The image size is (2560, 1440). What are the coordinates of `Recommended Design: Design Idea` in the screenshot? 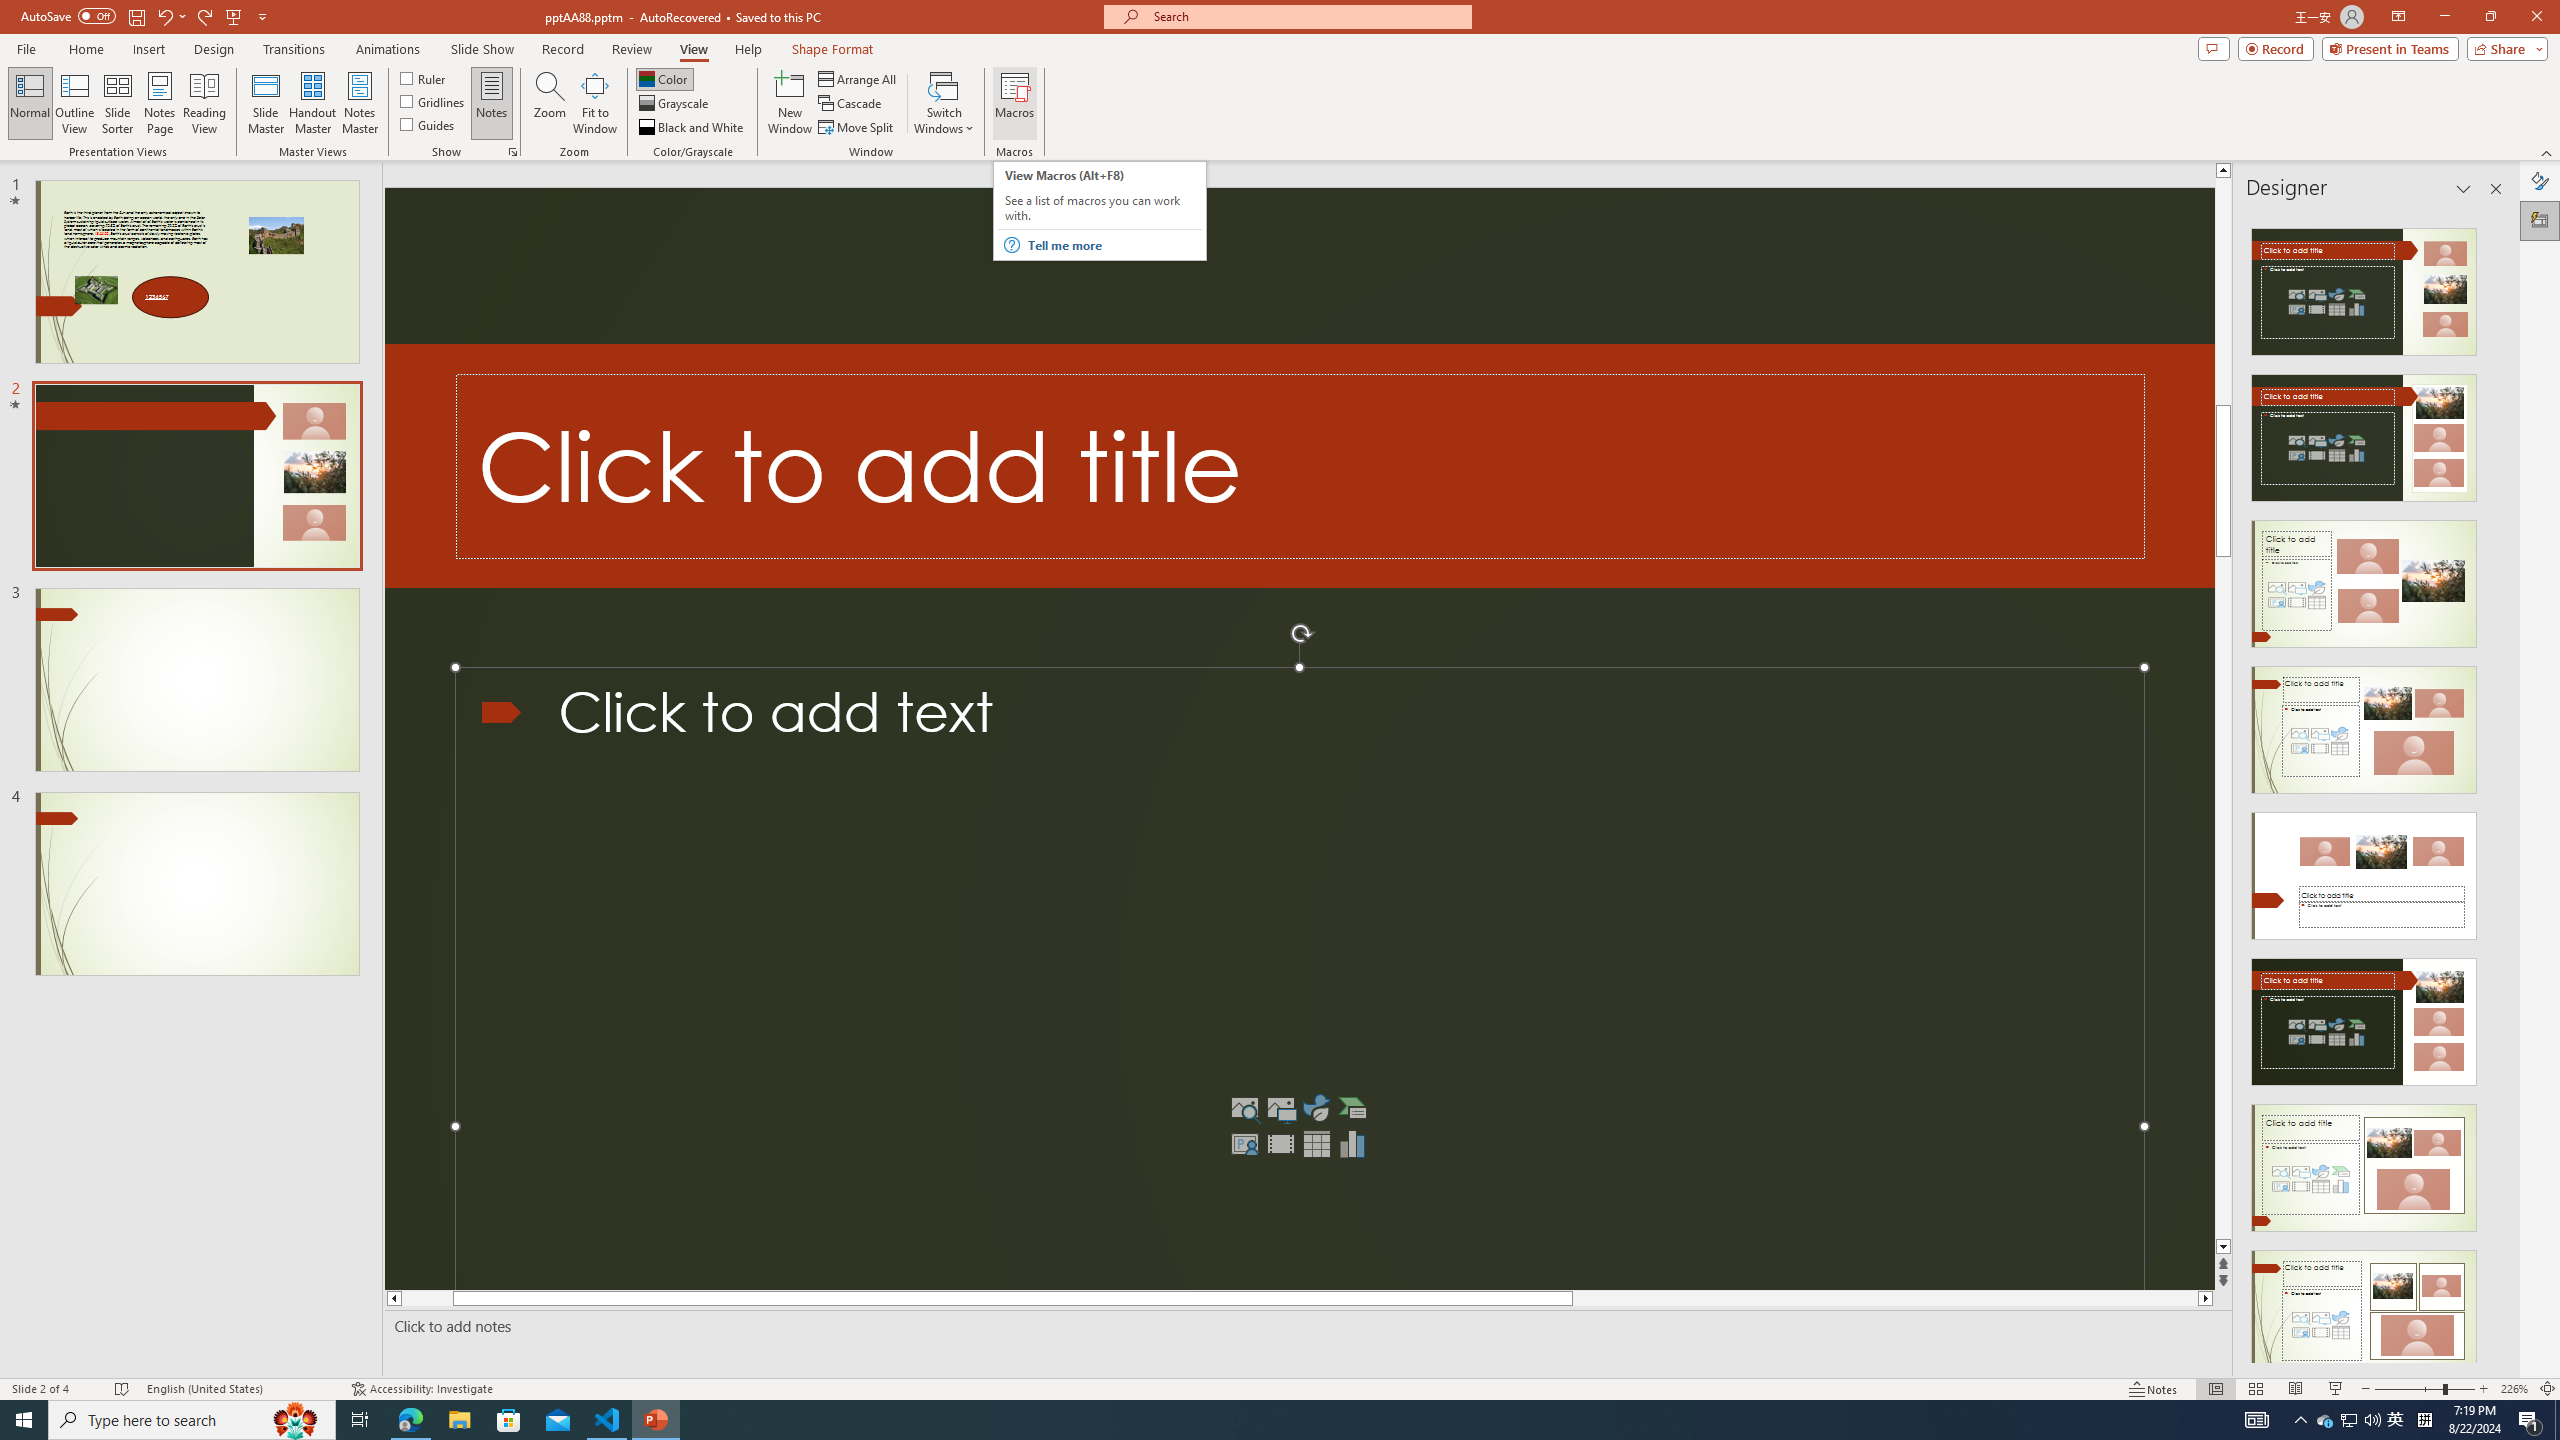 It's located at (2364, 286).